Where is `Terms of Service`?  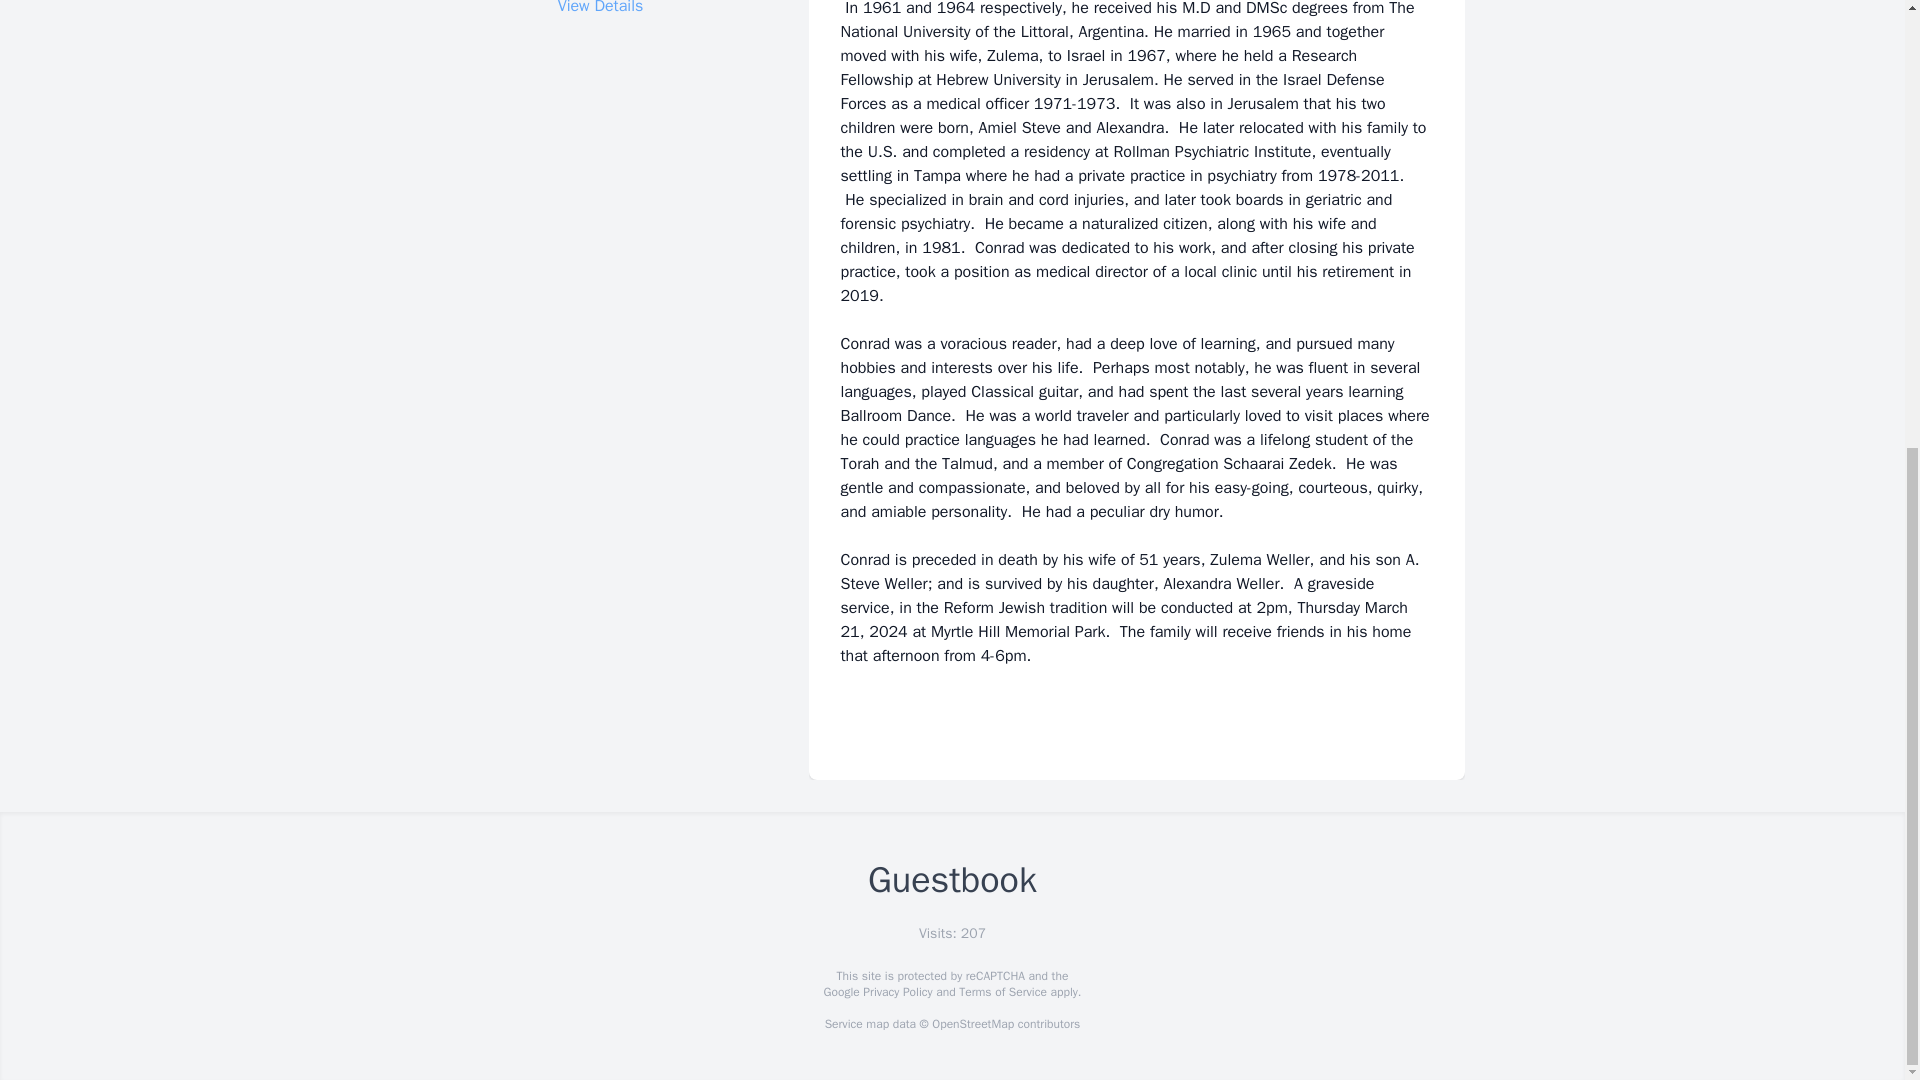 Terms of Service is located at coordinates (1002, 992).